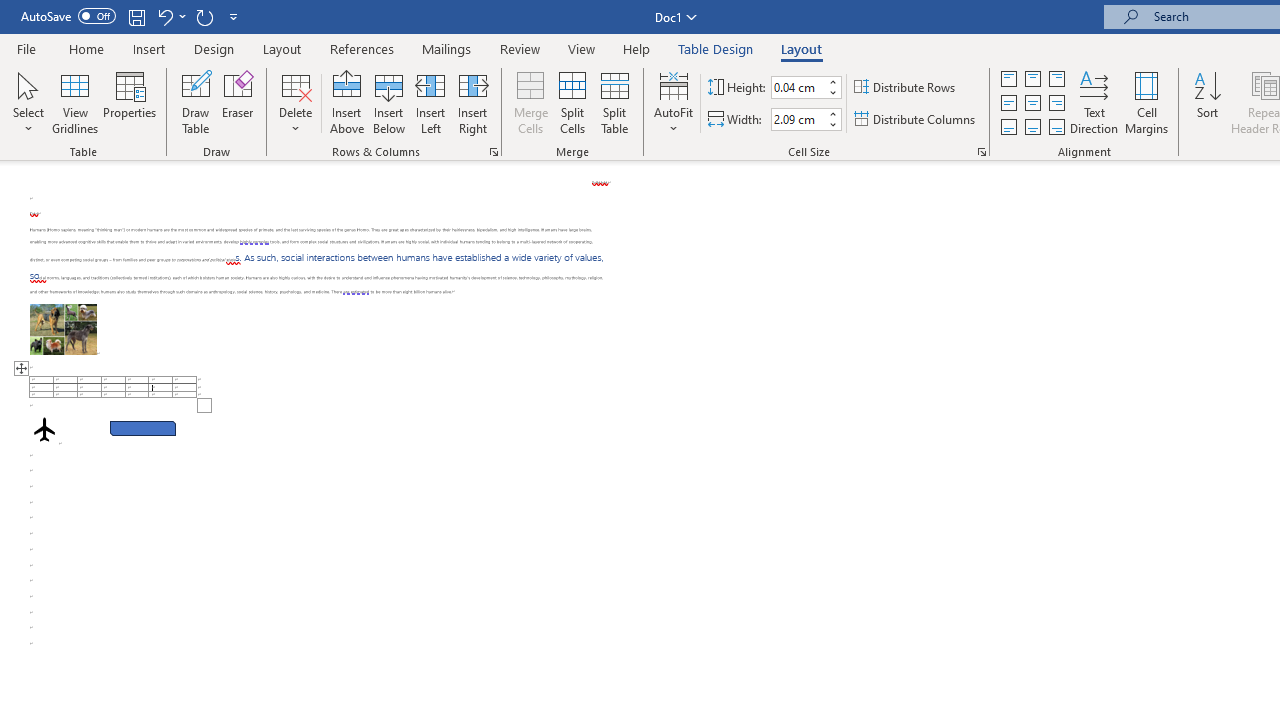  Describe the element at coordinates (388, 102) in the screenshot. I see `Insert Below` at that location.